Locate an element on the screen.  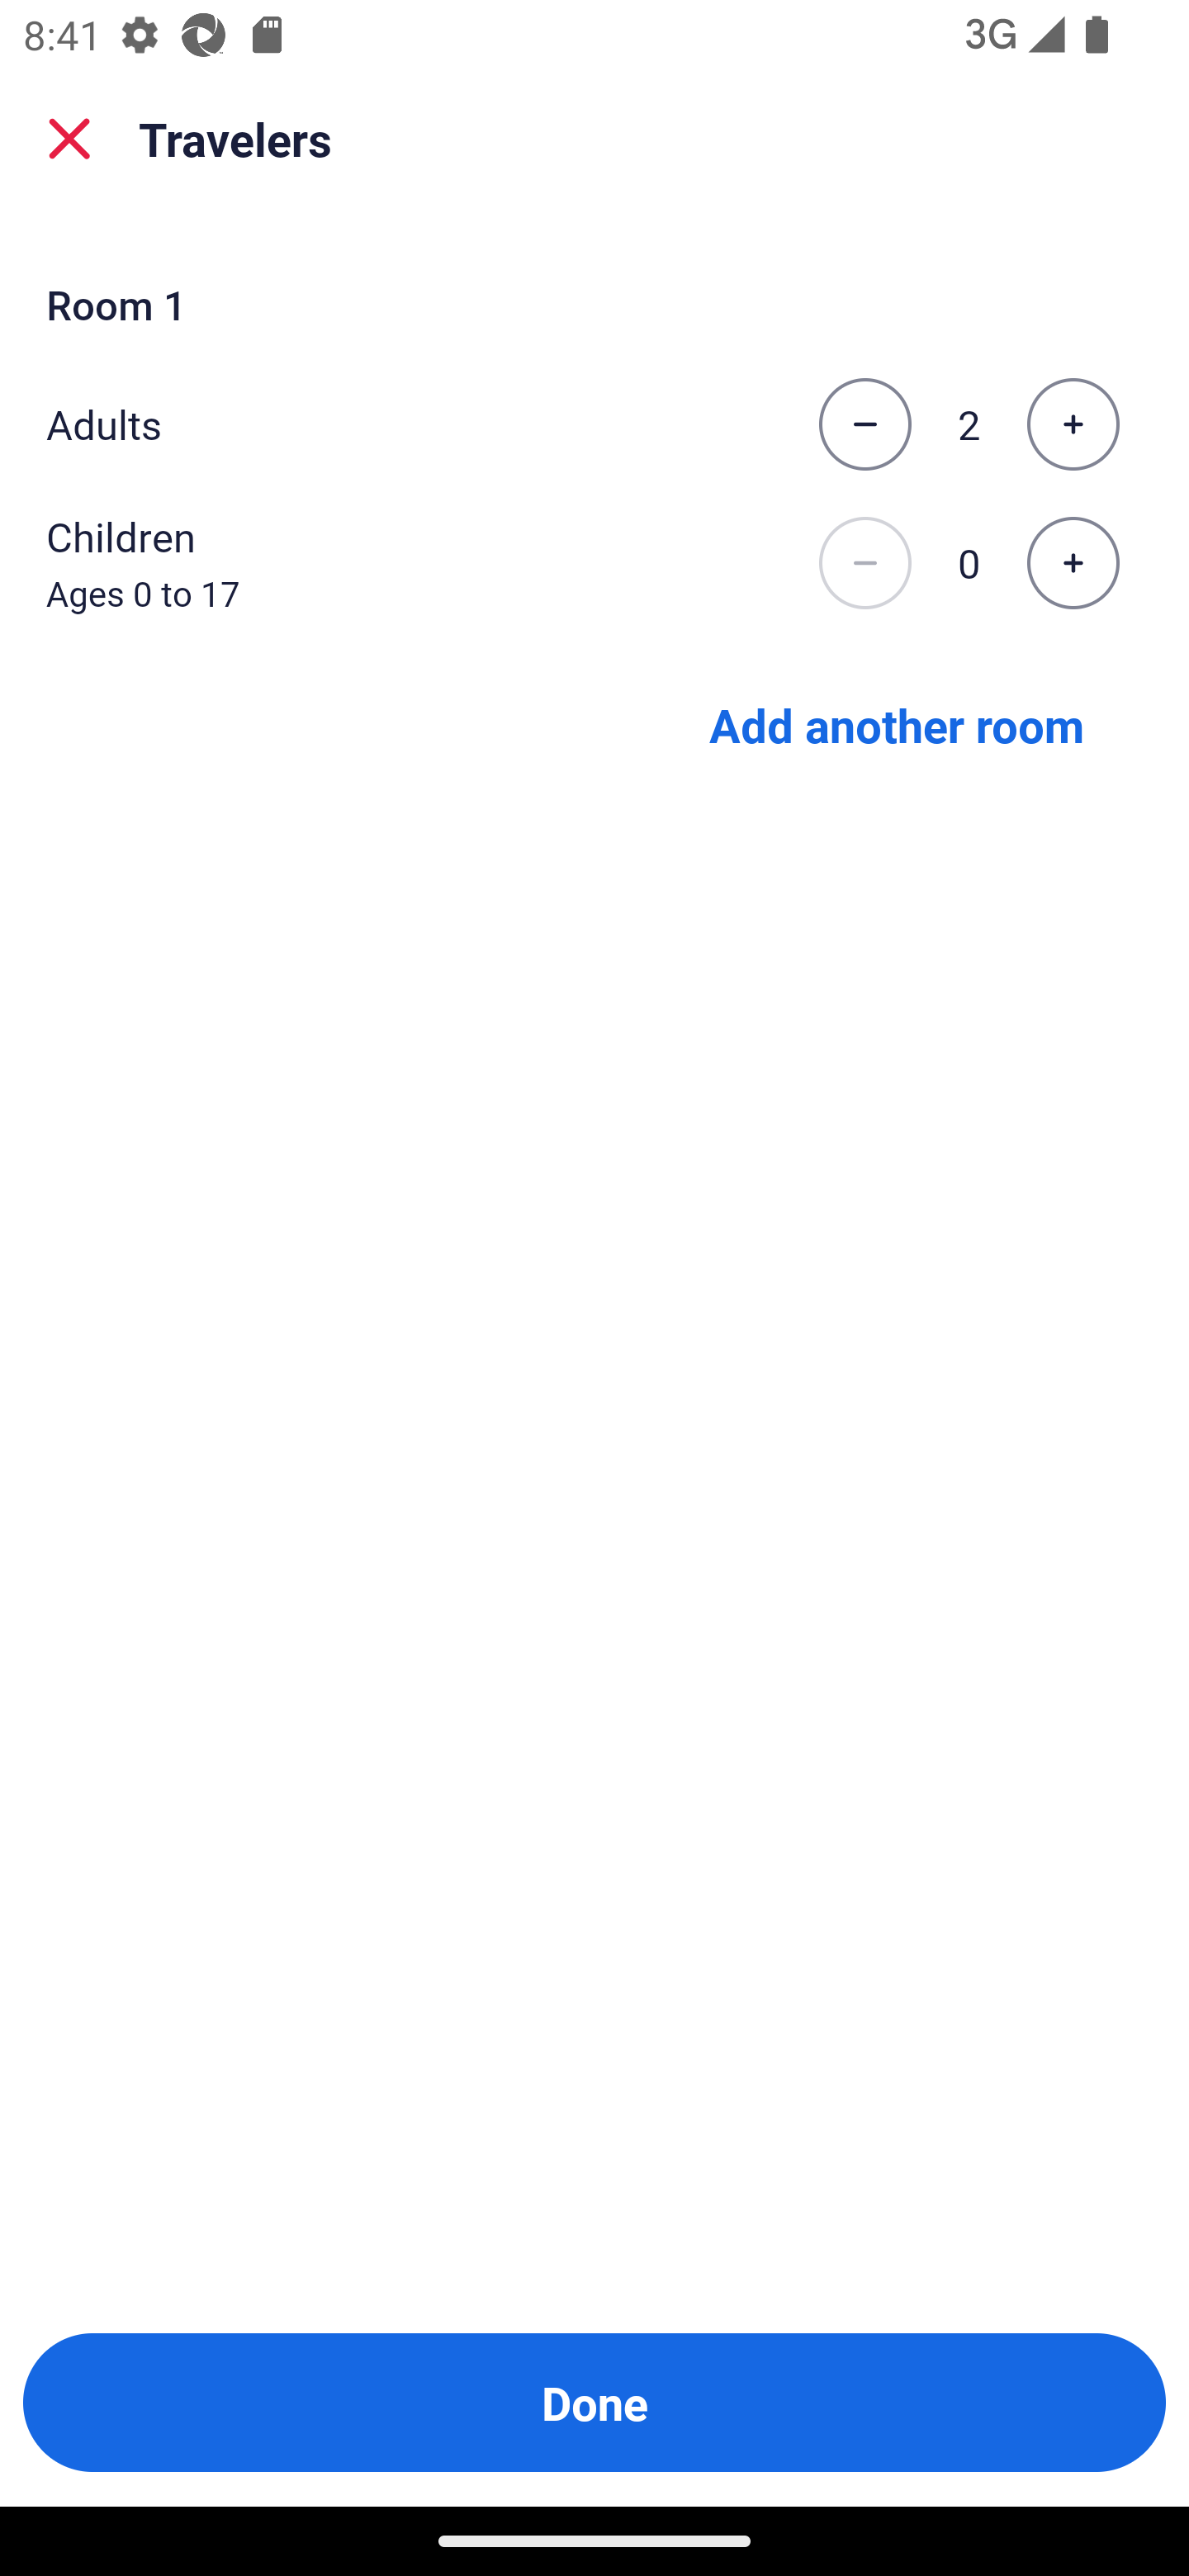
close is located at coordinates (69, 139).